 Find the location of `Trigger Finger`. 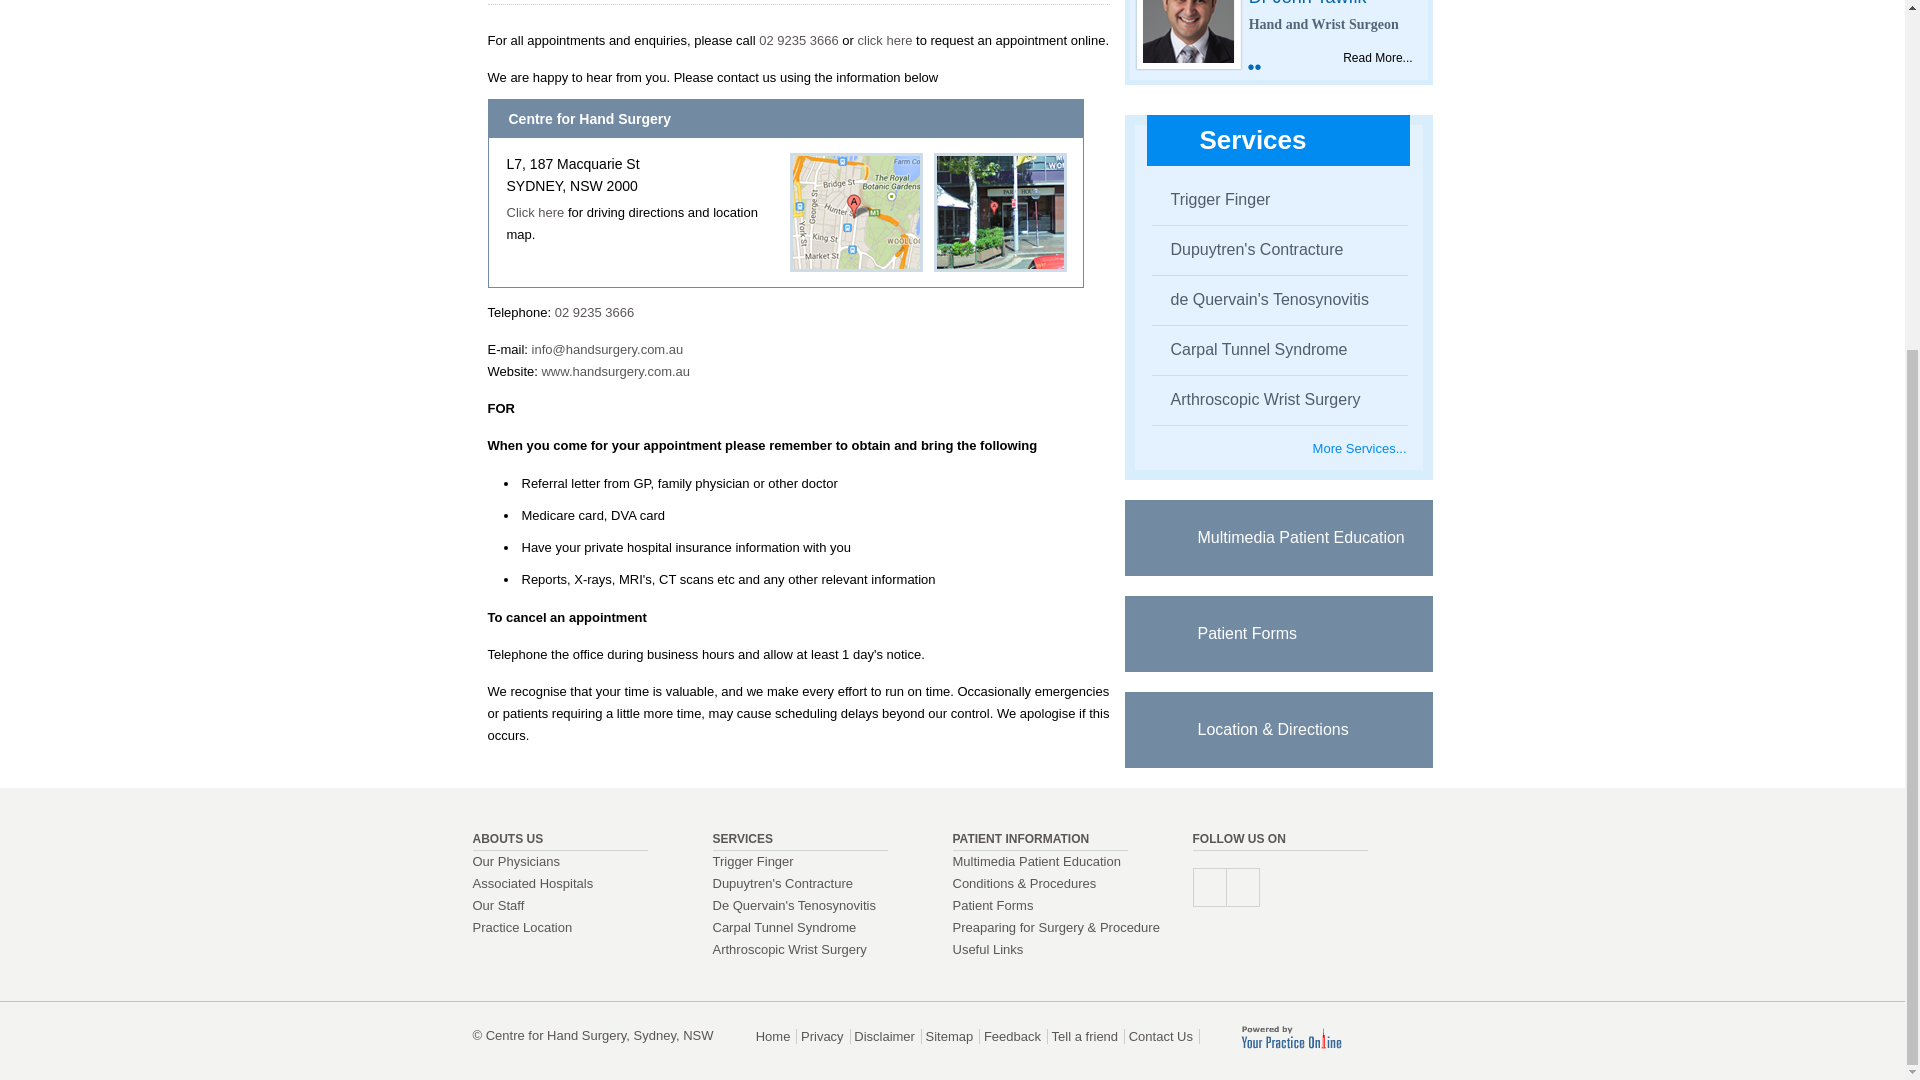

Trigger Finger is located at coordinates (1212, 200).